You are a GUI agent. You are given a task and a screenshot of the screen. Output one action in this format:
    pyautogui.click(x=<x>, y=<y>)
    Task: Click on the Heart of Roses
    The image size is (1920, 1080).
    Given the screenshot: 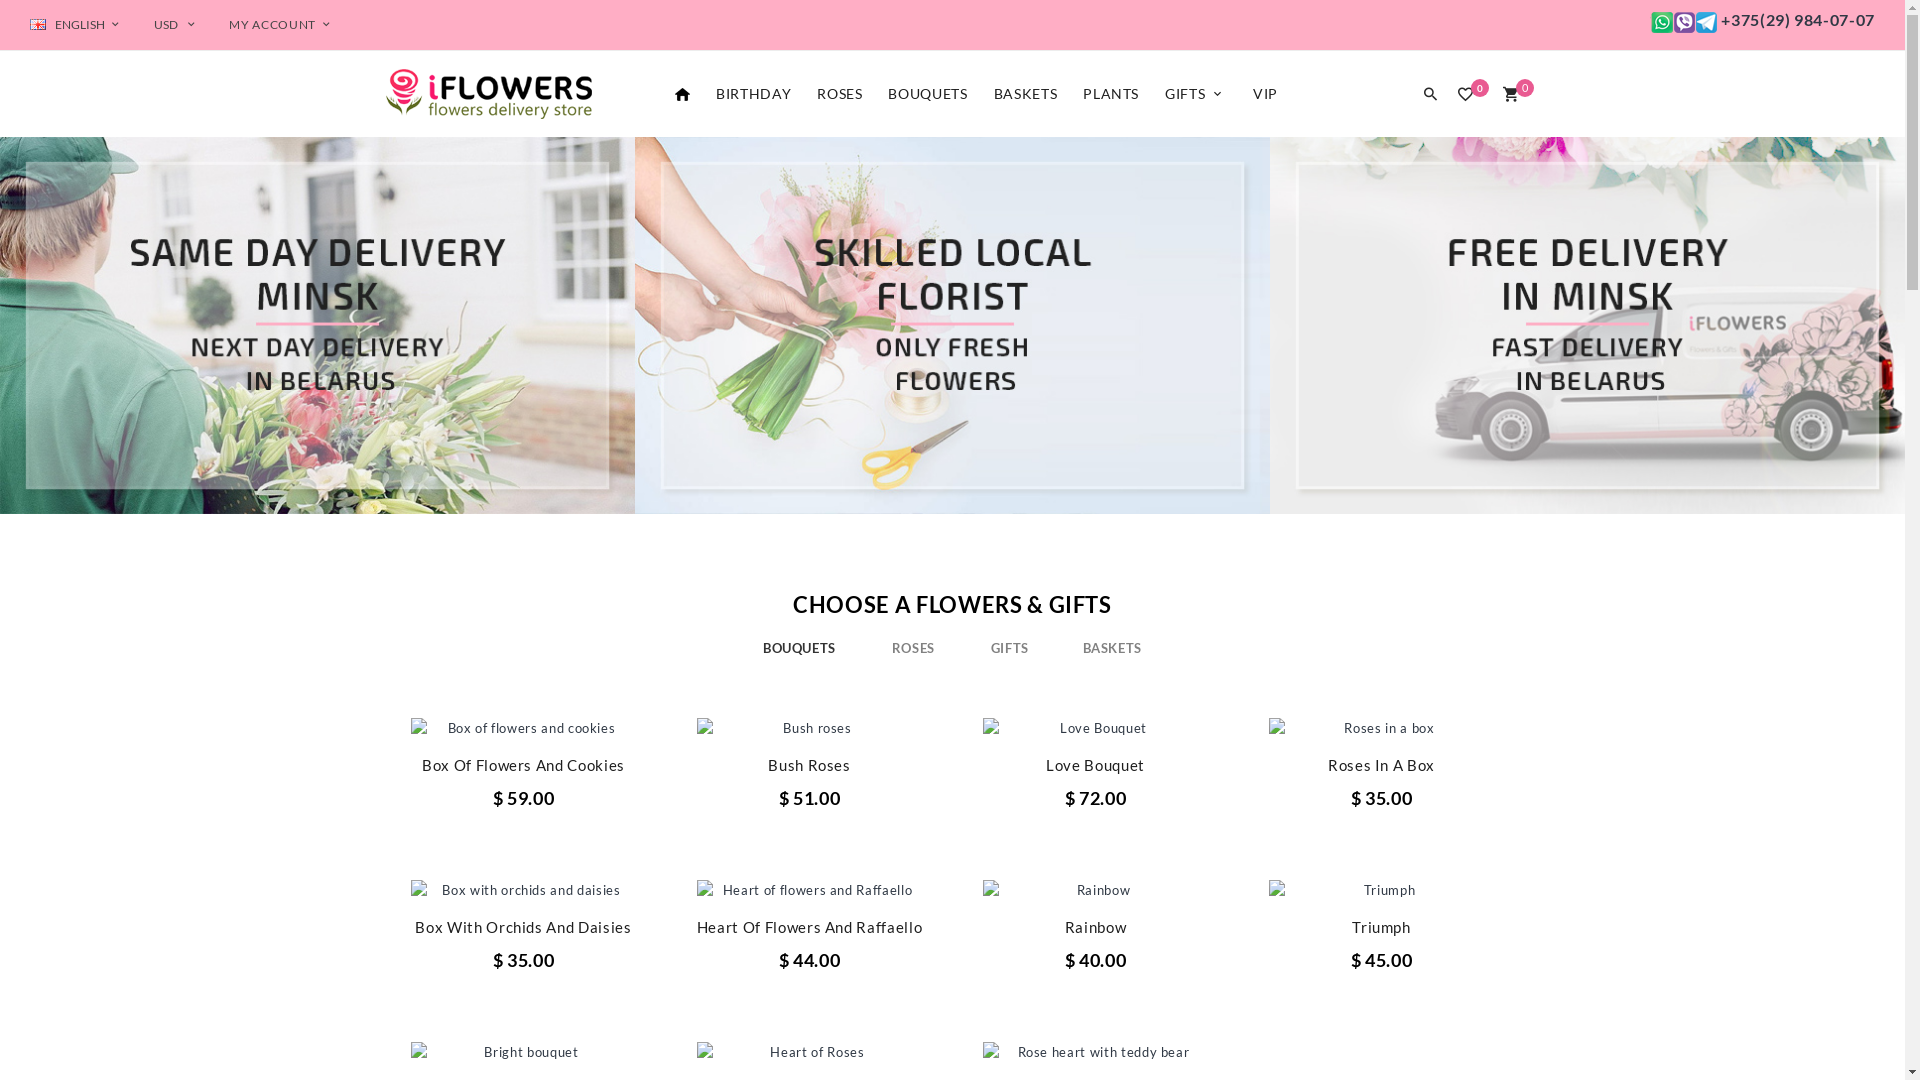 What is the action you would take?
    pyautogui.click(x=1479, y=1052)
    